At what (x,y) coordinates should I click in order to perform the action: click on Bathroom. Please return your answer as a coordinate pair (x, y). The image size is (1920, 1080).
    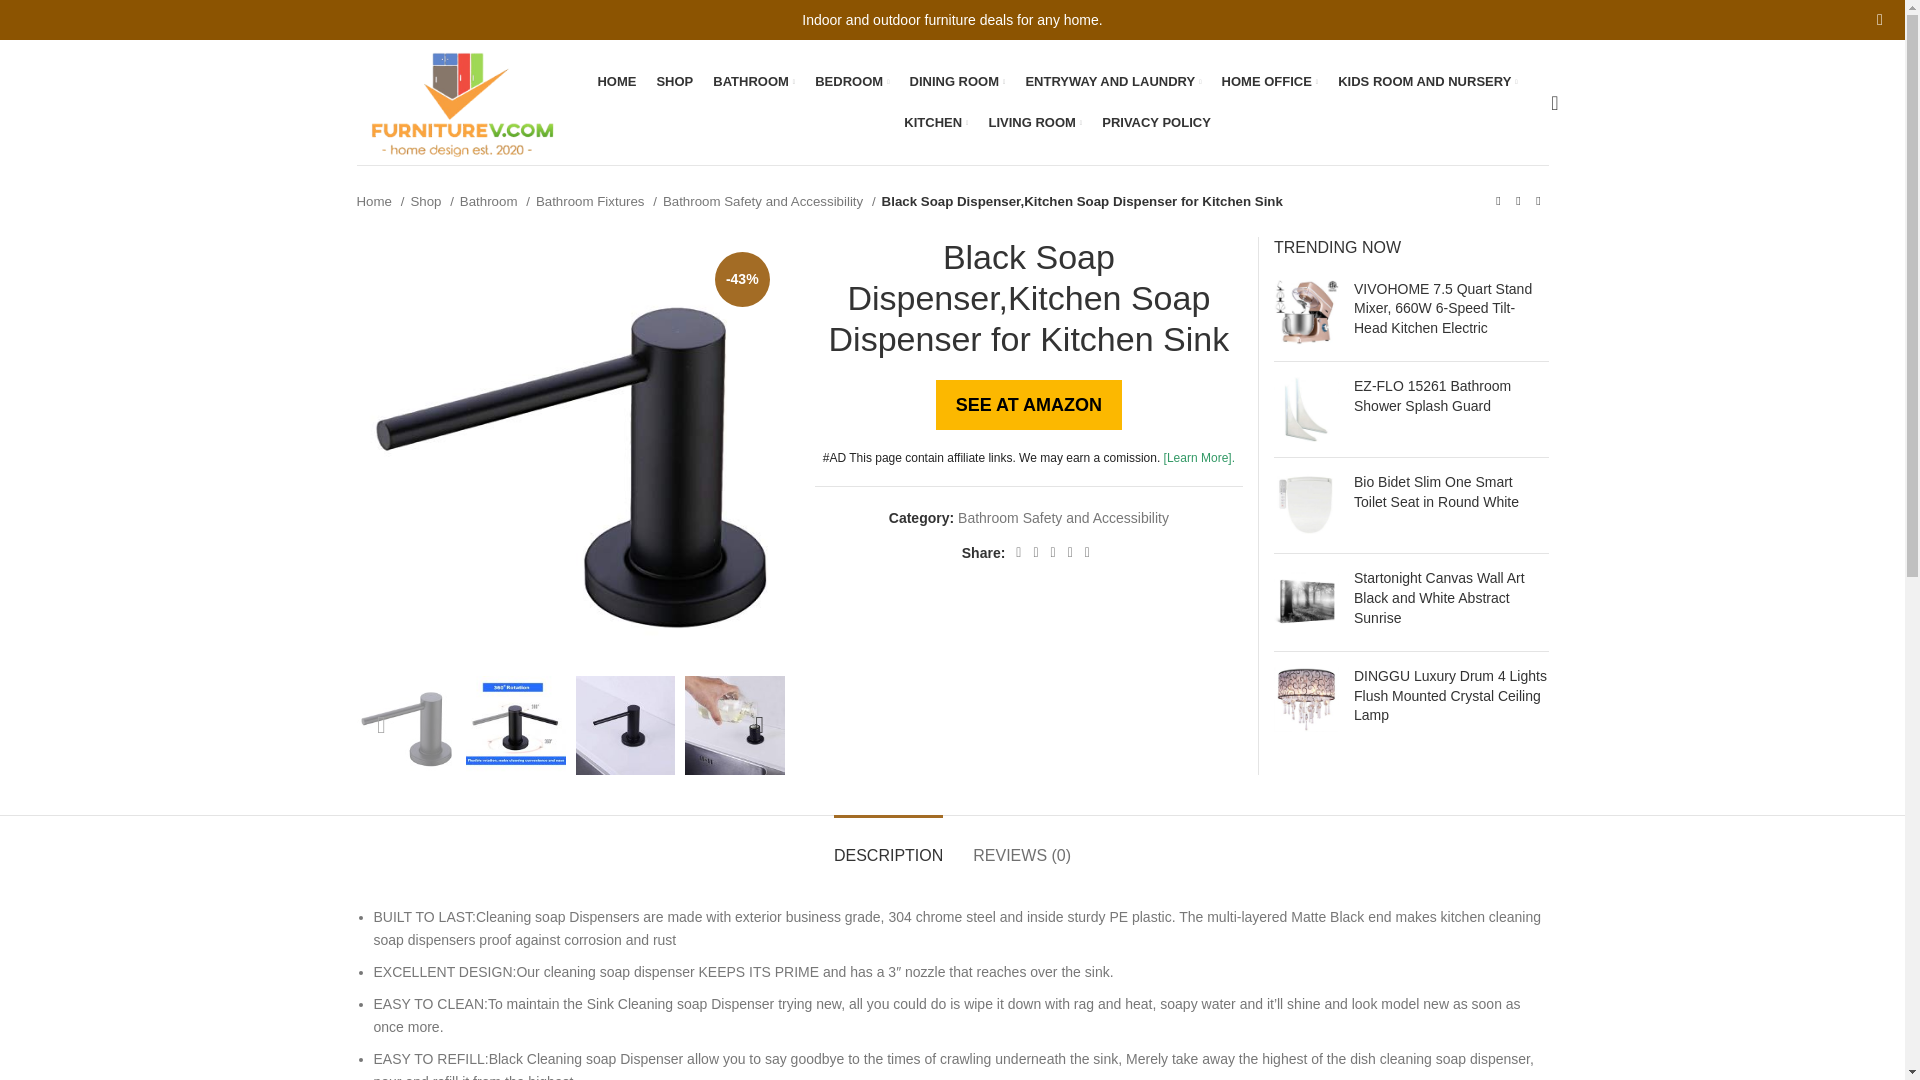
    Looking at the image, I should click on (494, 201).